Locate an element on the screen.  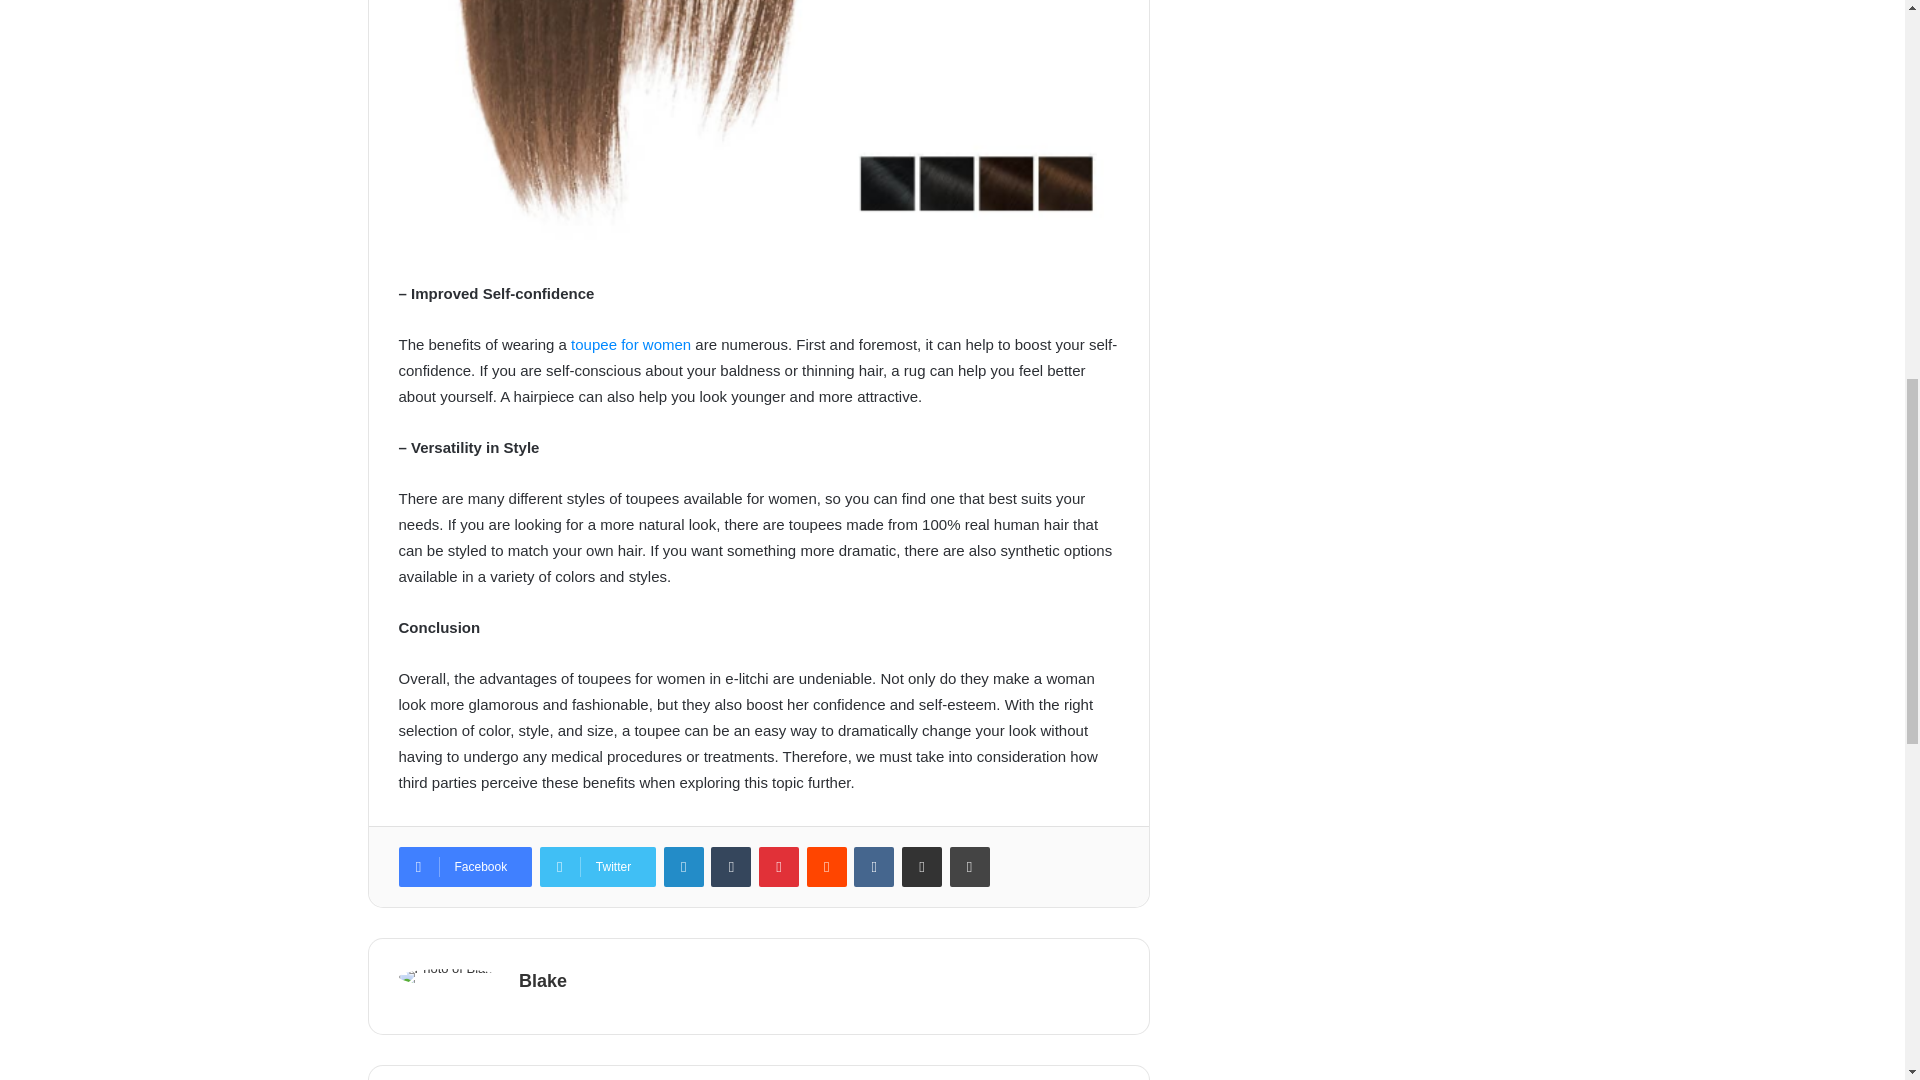
Facebook is located at coordinates (464, 866).